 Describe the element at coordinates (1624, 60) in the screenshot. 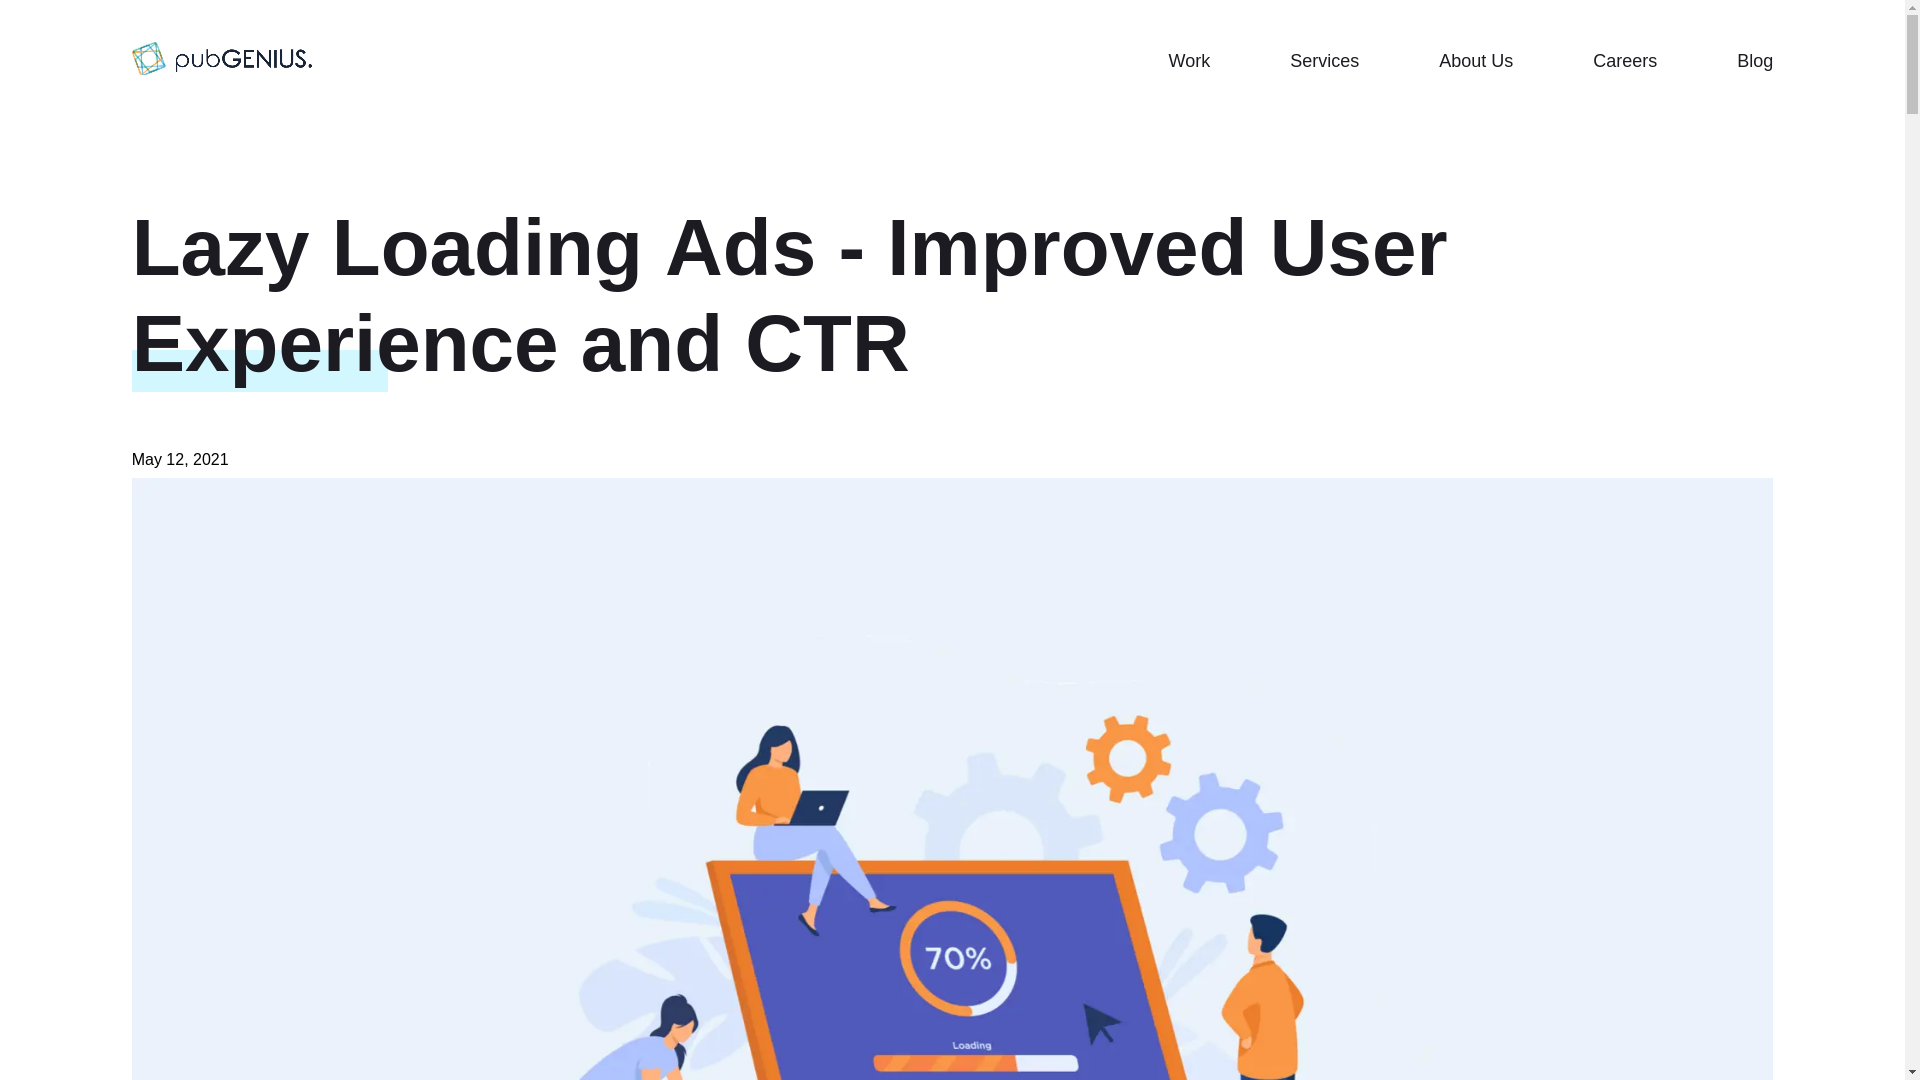

I see `Careers` at that location.